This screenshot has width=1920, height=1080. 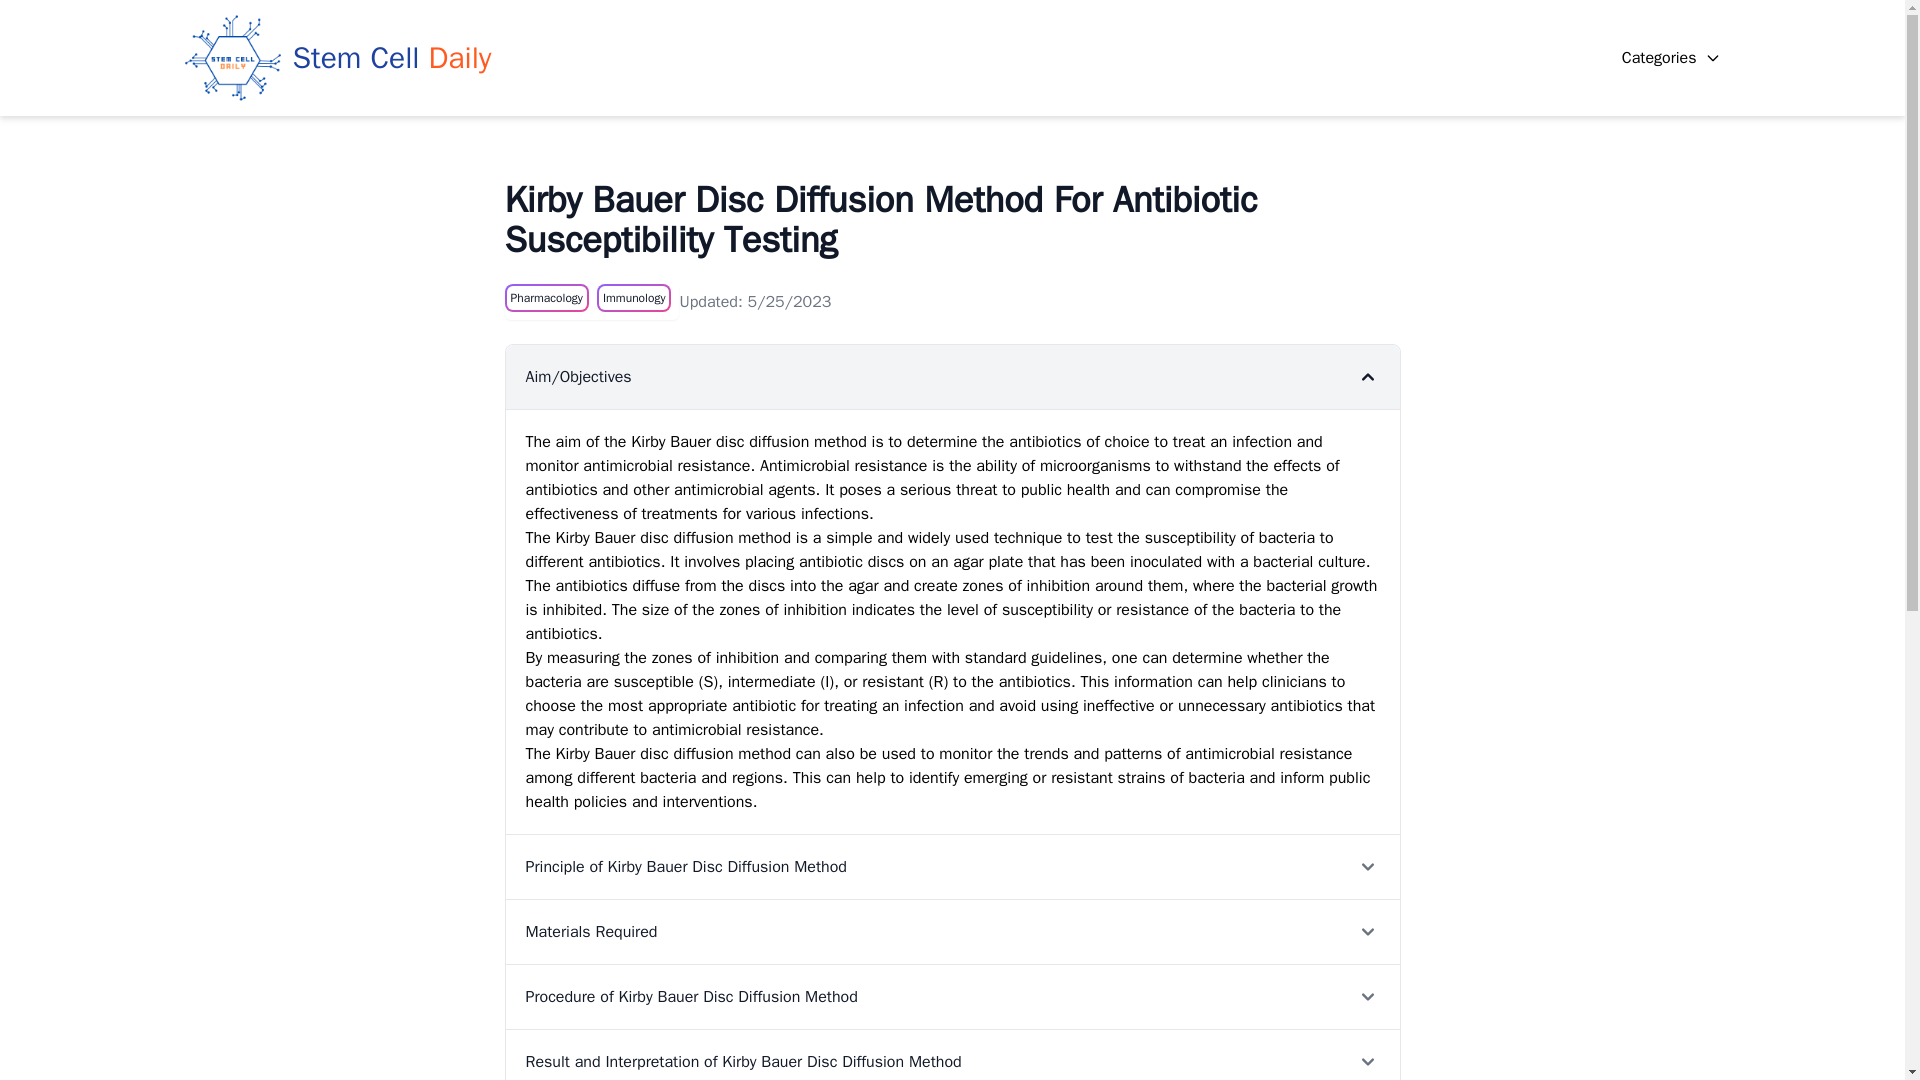 What do you see at coordinates (952, 996) in the screenshot?
I see `Procedure of Kirby Bauer Disc Diffusion Method` at bounding box center [952, 996].